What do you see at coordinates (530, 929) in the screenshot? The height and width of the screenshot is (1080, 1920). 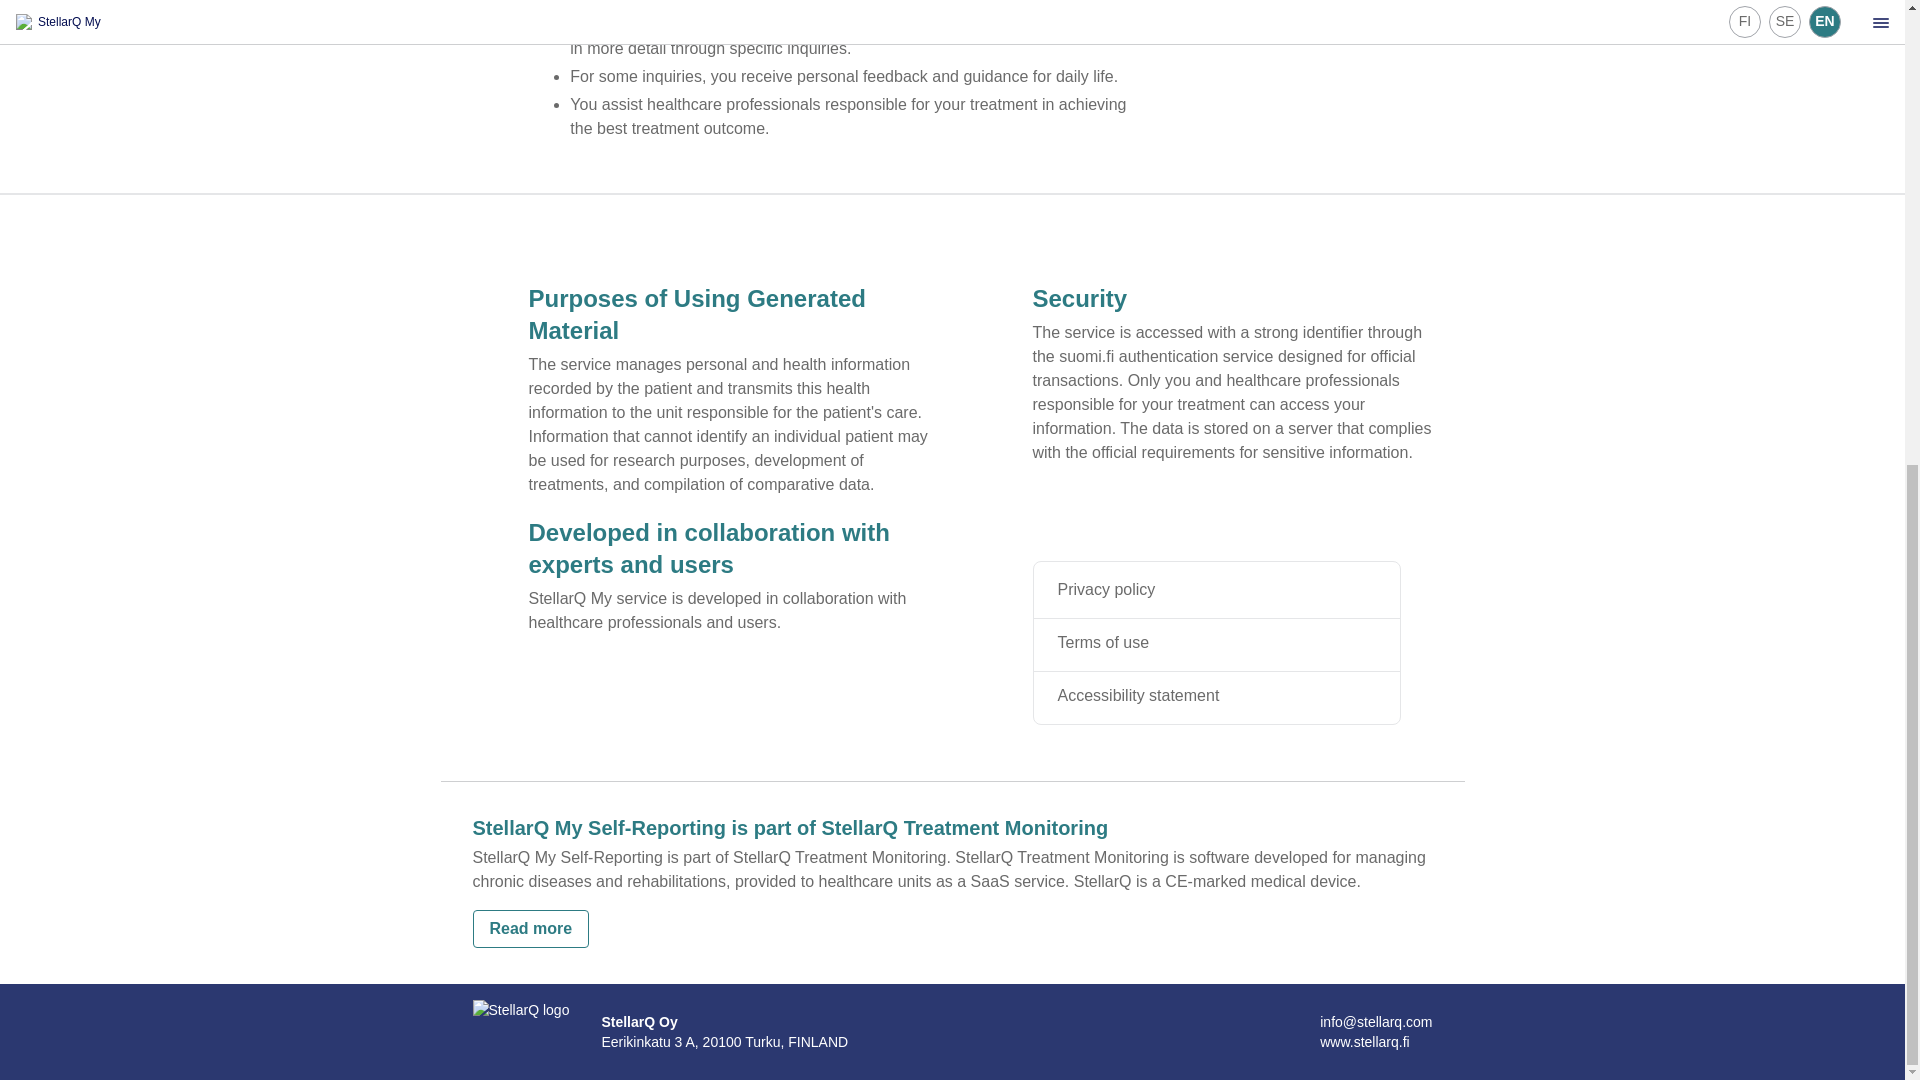 I see `Read more` at bounding box center [530, 929].